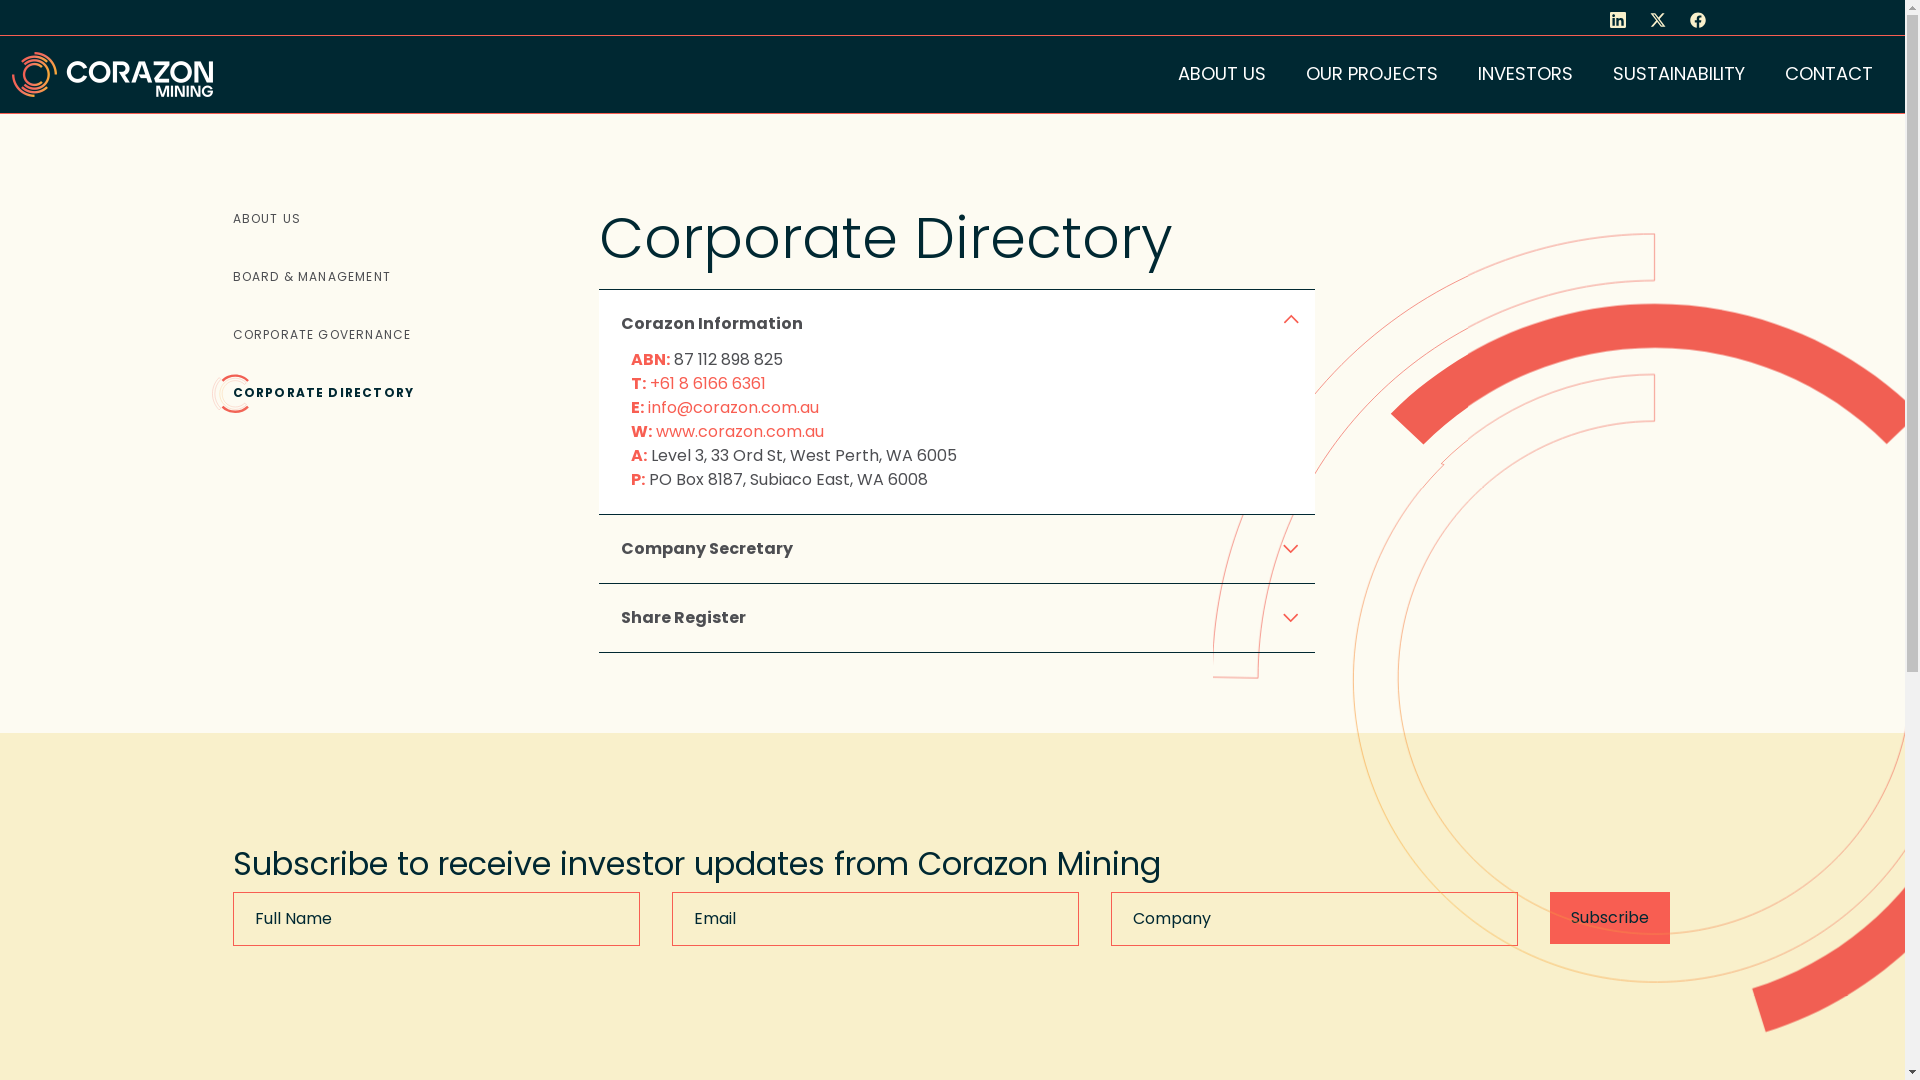 Image resolution: width=1920 pixels, height=1080 pixels. Describe the element at coordinates (323, 393) in the screenshot. I see `CORPORATE DIRECTORY` at that location.